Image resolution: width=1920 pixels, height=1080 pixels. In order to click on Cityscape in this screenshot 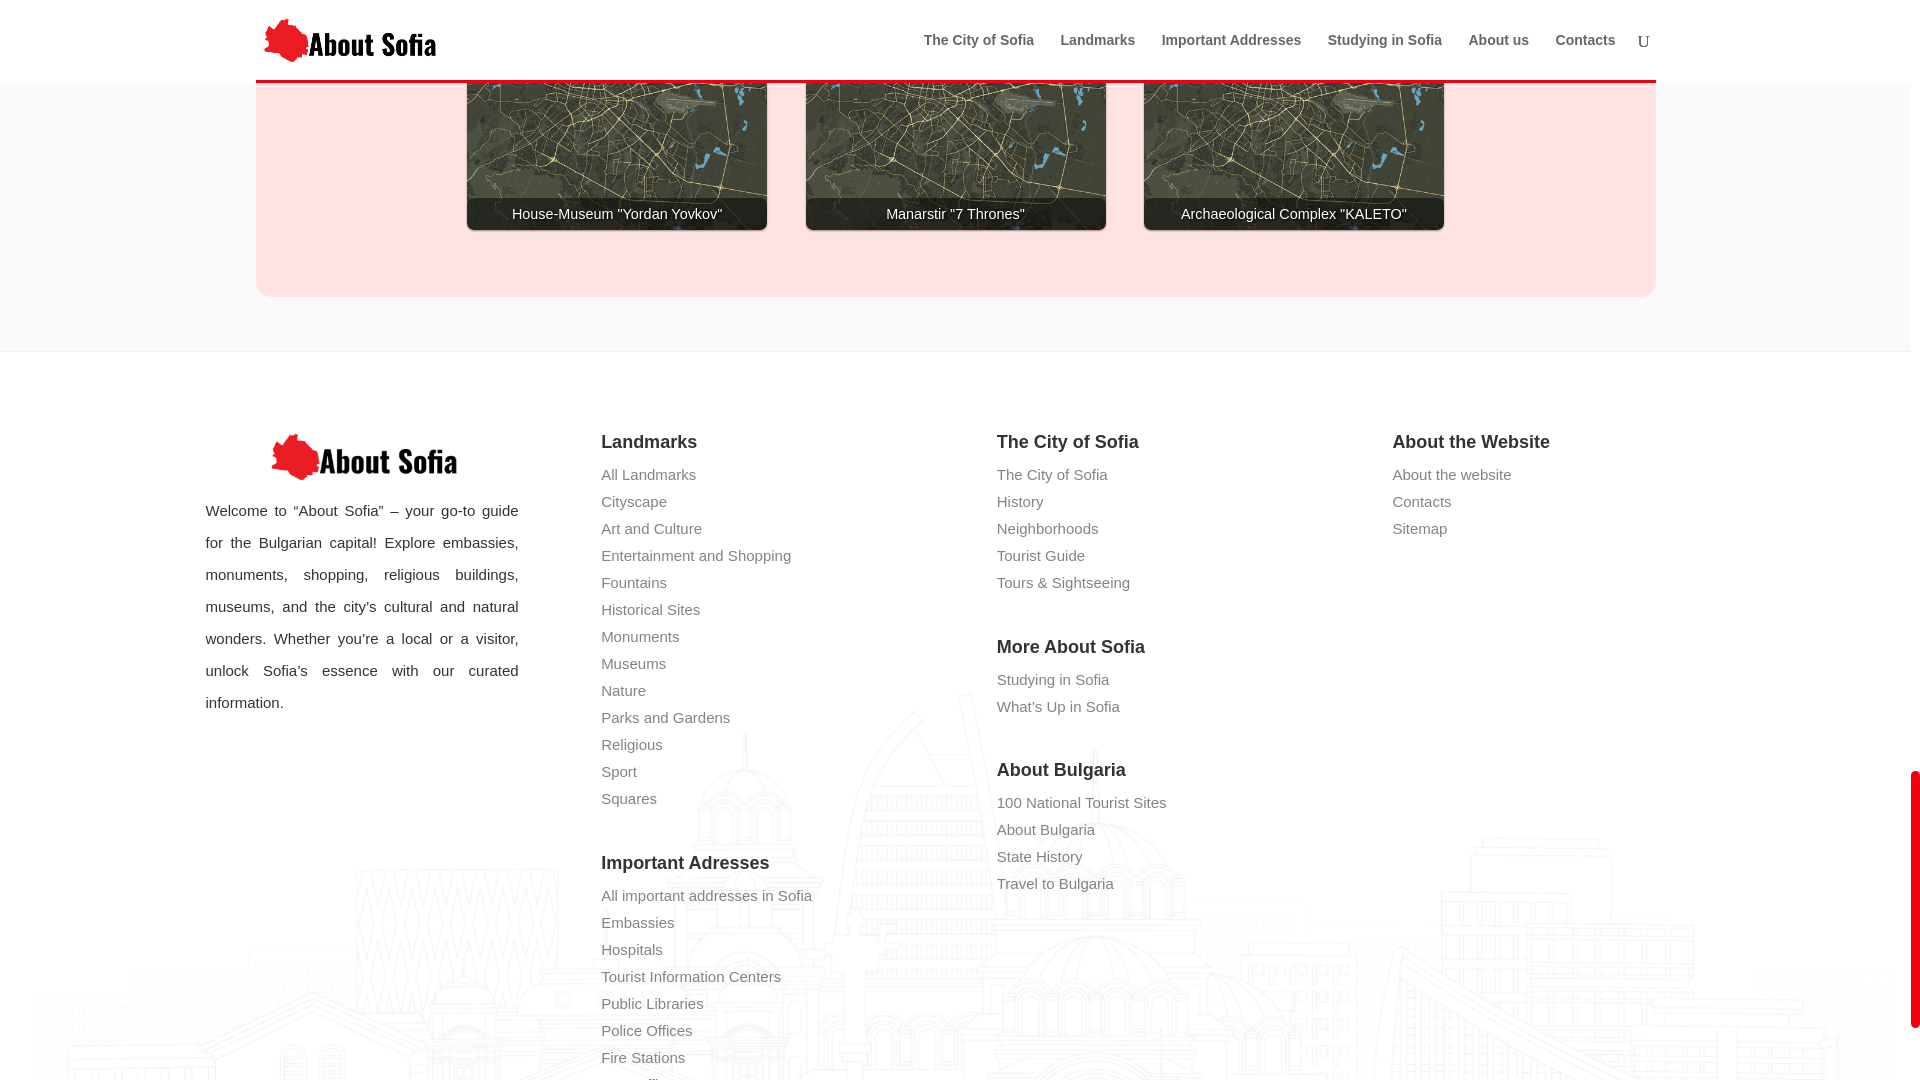, I will do `click(633, 500)`.